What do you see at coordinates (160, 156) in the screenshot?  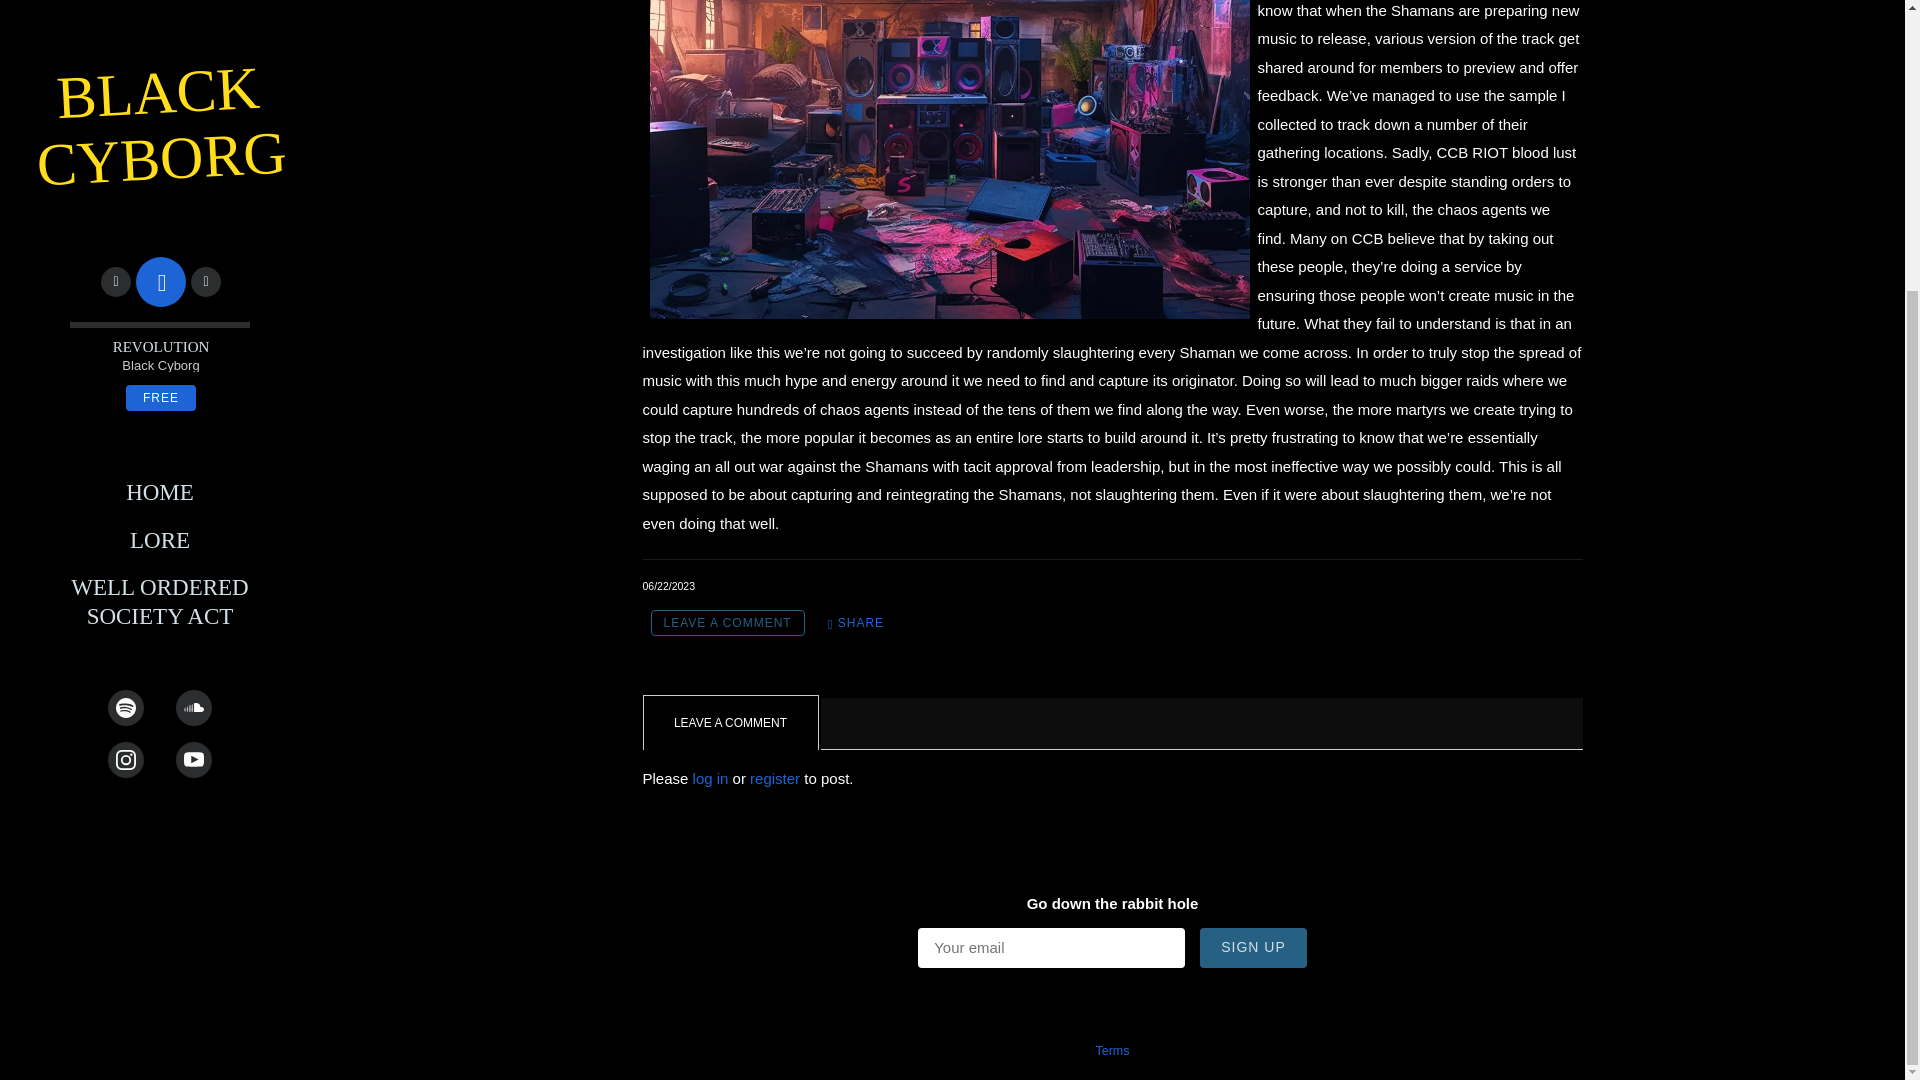 I see `LORE` at bounding box center [160, 156].